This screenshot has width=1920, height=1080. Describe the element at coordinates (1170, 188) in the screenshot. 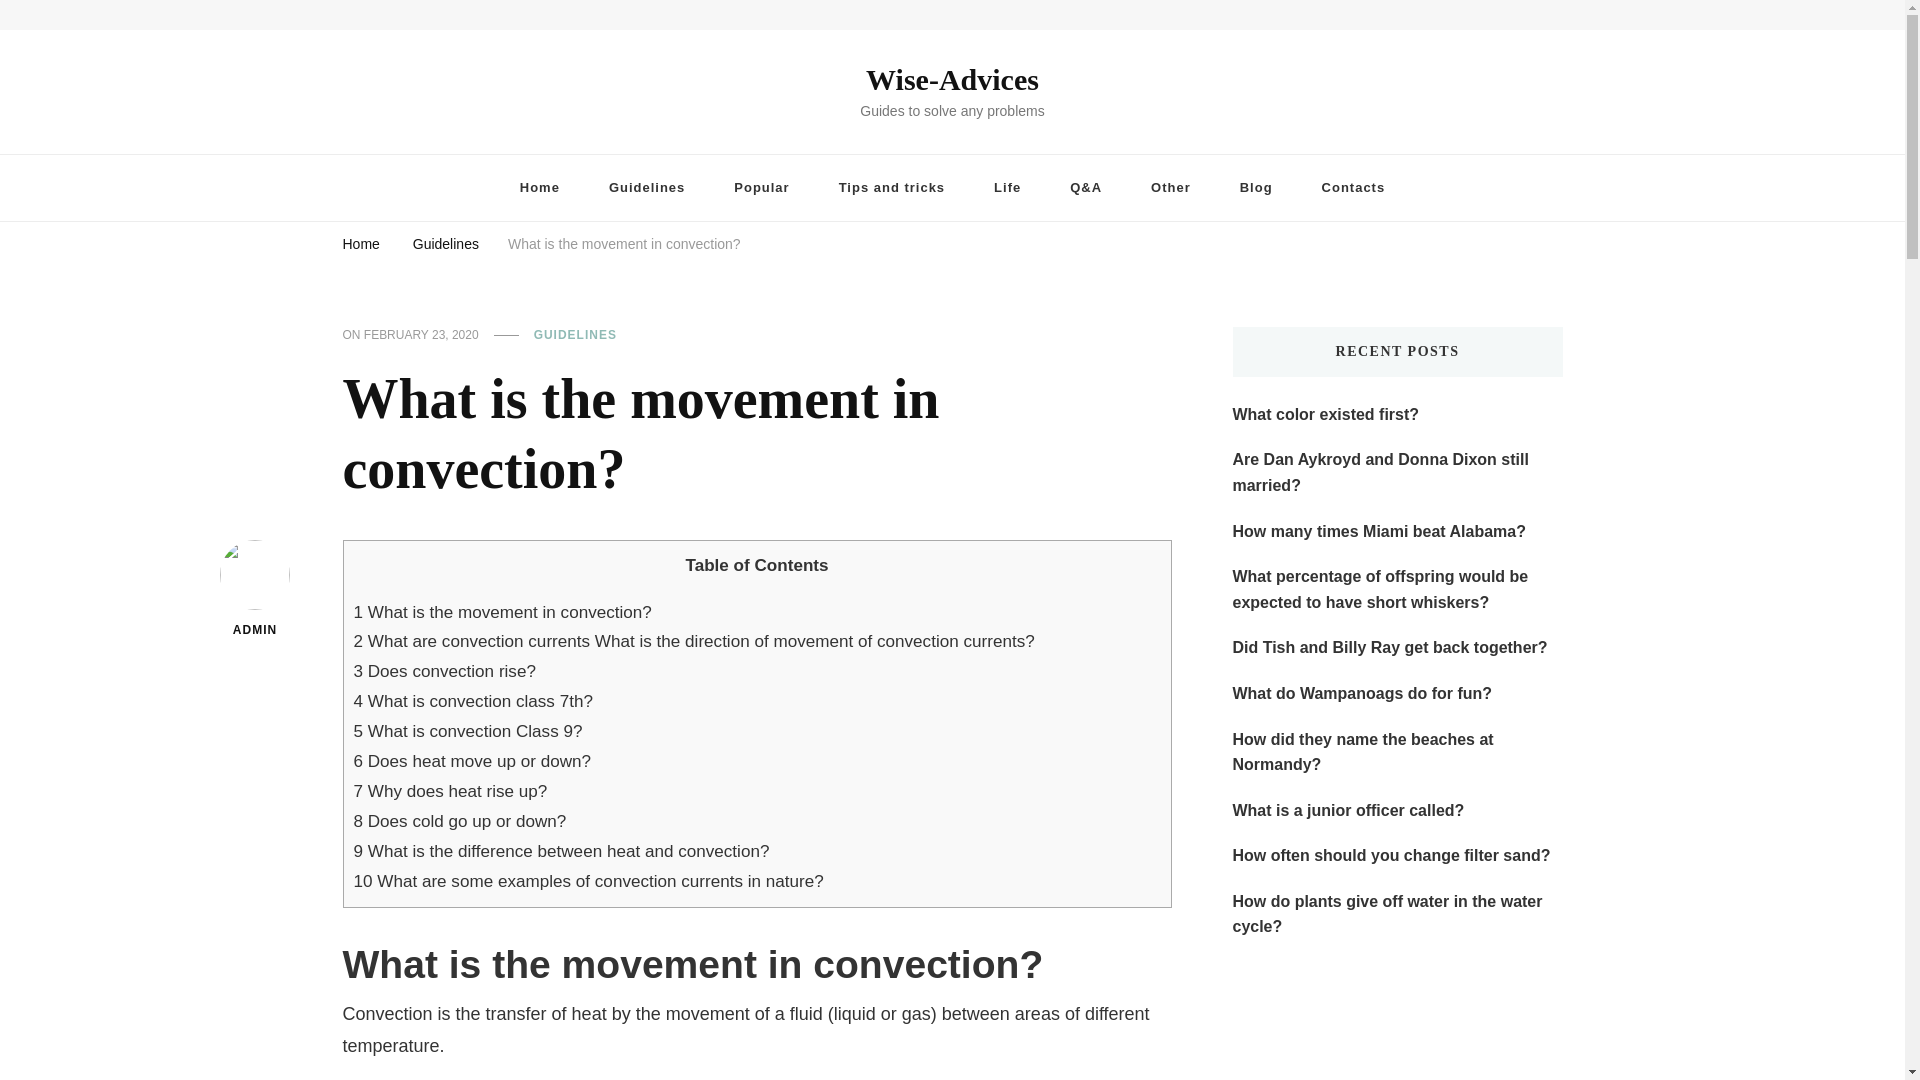

I see `Other` at that location.